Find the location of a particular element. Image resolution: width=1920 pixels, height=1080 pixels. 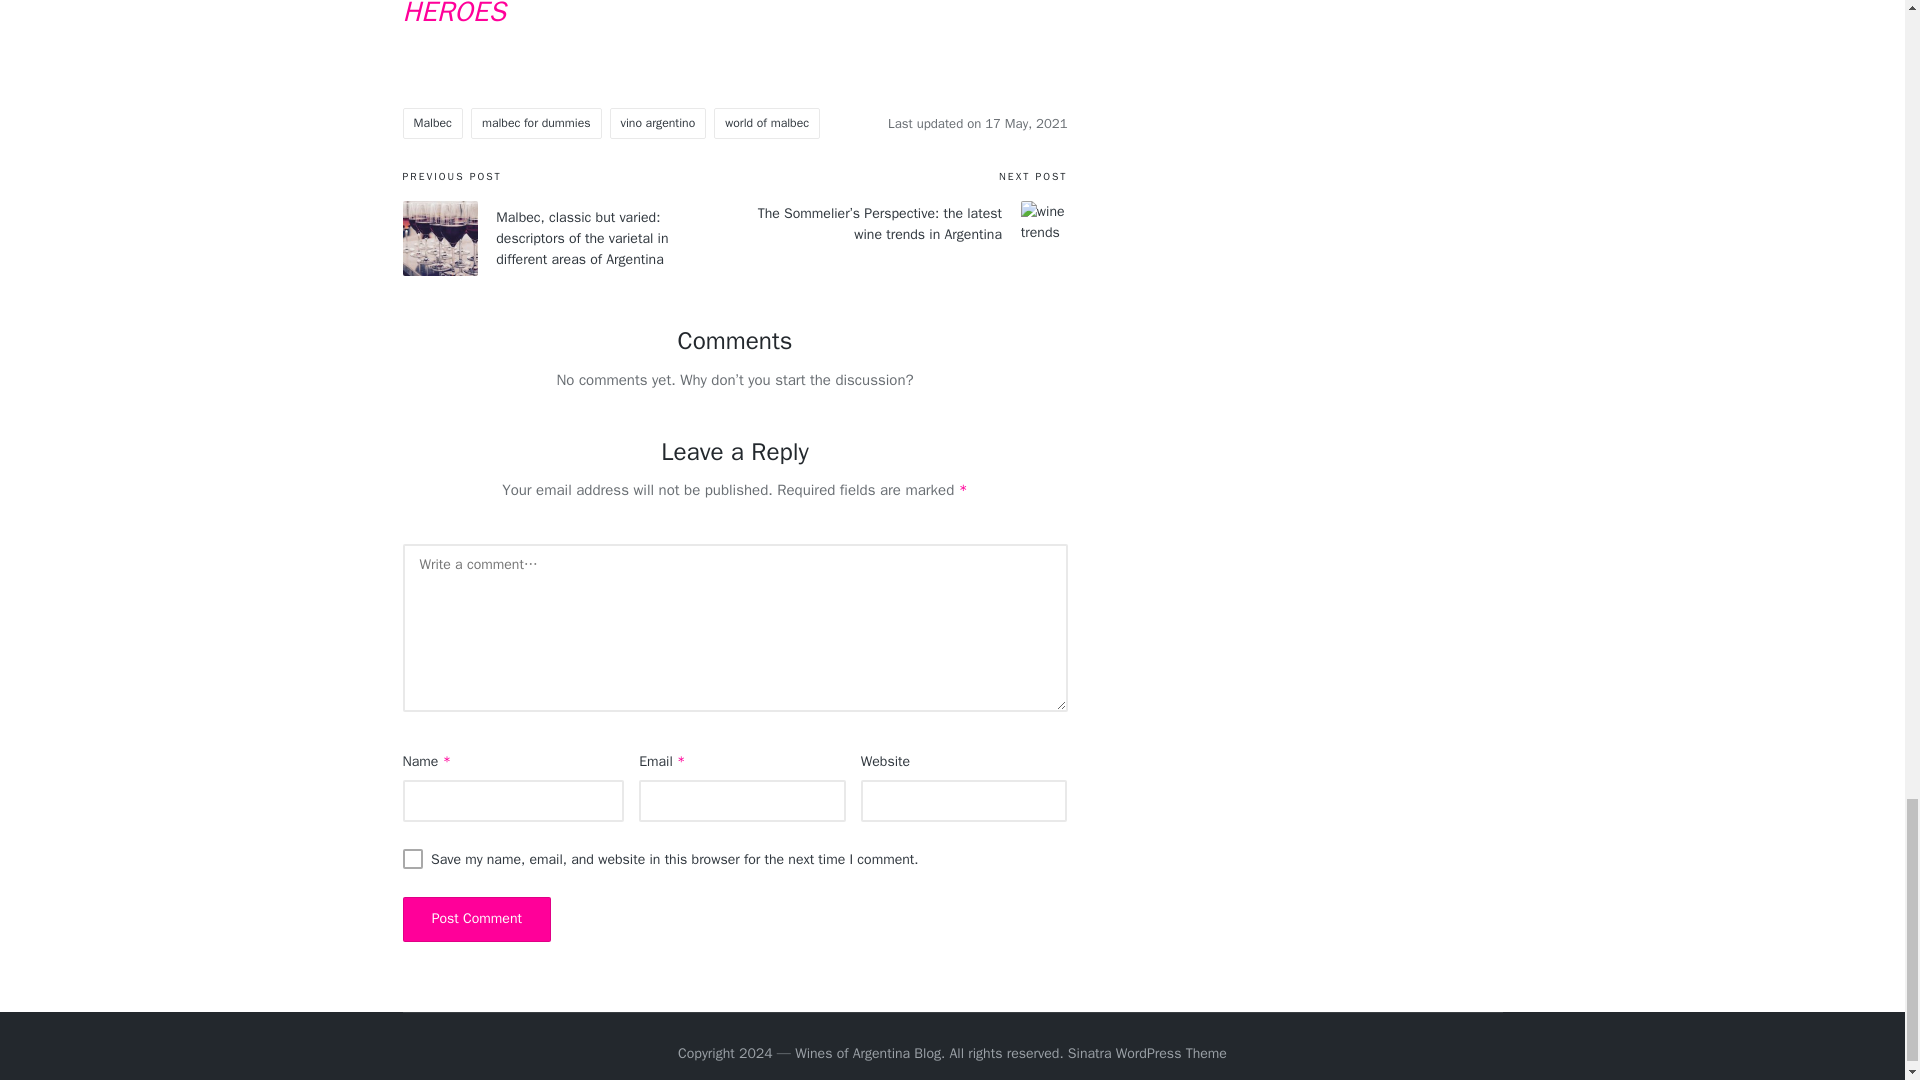

yes is located at coordinates (412, 858).